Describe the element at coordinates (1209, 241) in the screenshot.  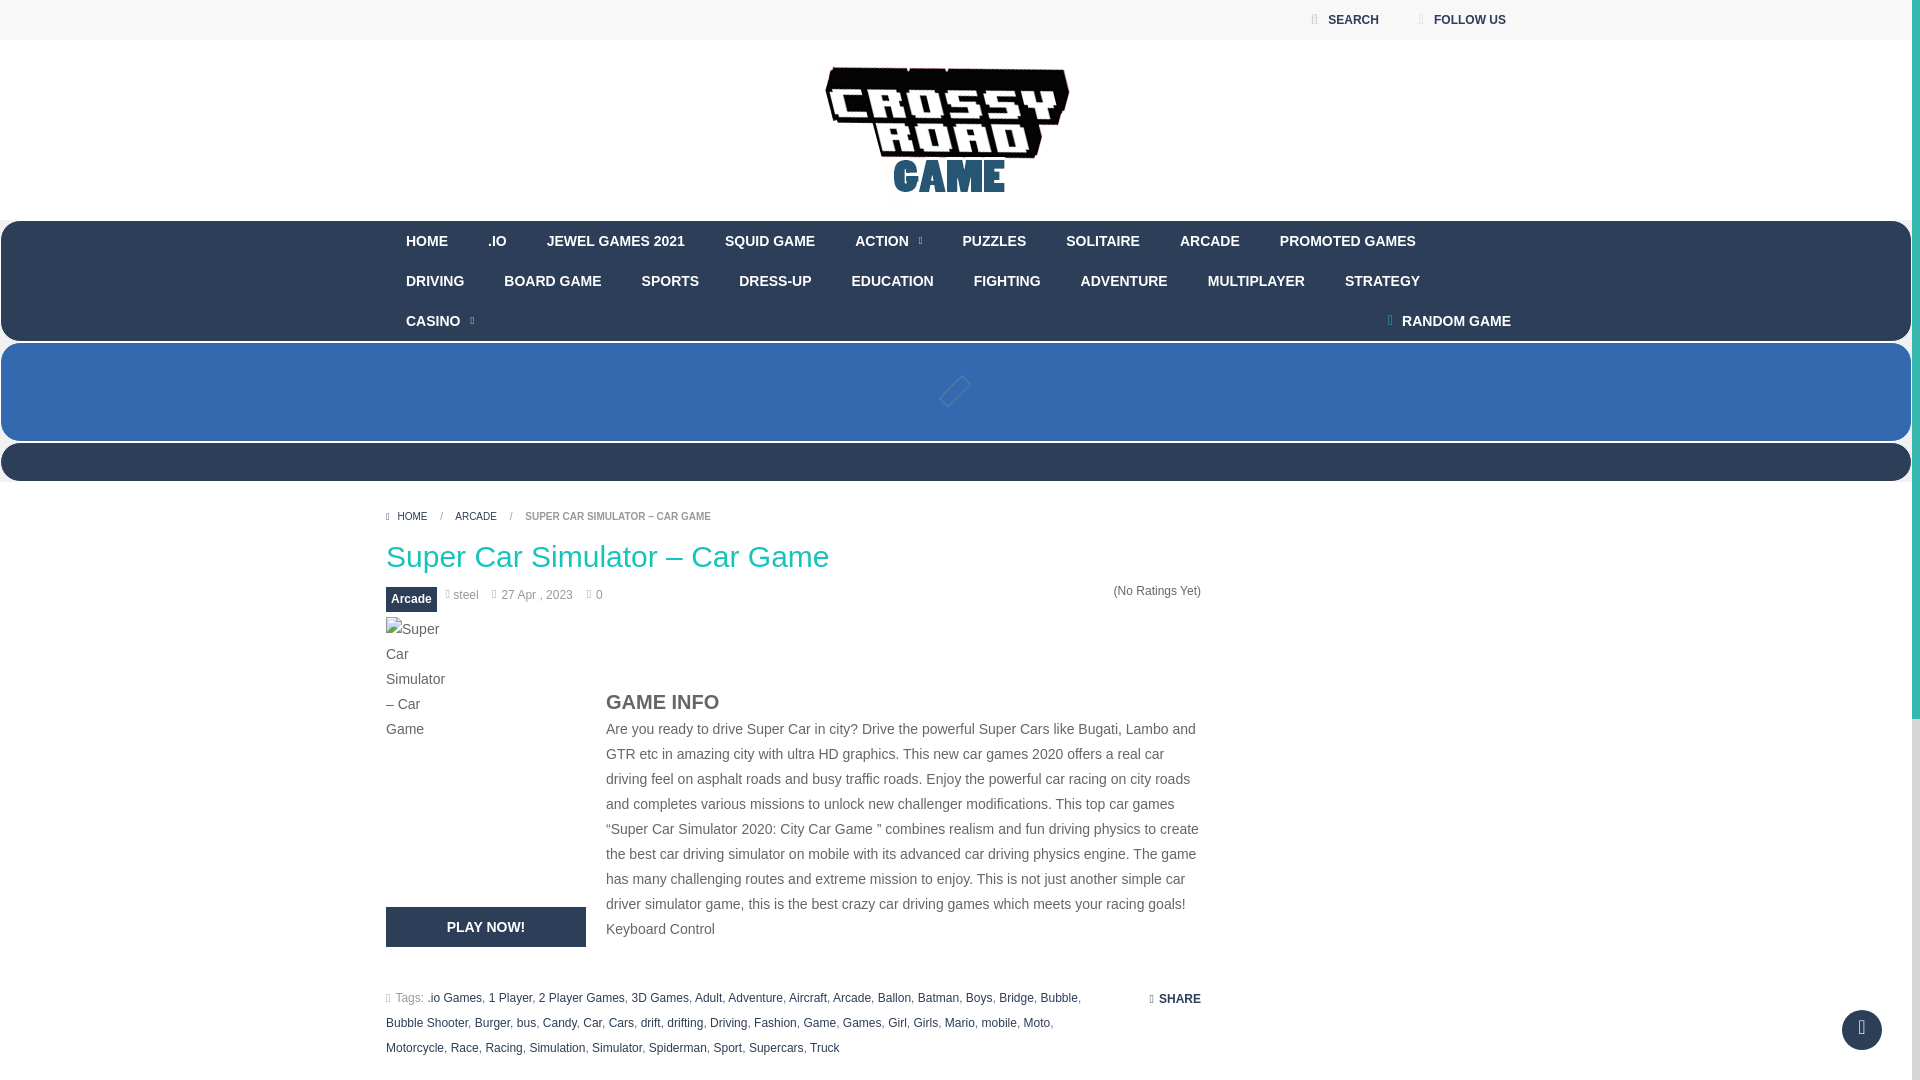
I see `ARCADE` at that location.